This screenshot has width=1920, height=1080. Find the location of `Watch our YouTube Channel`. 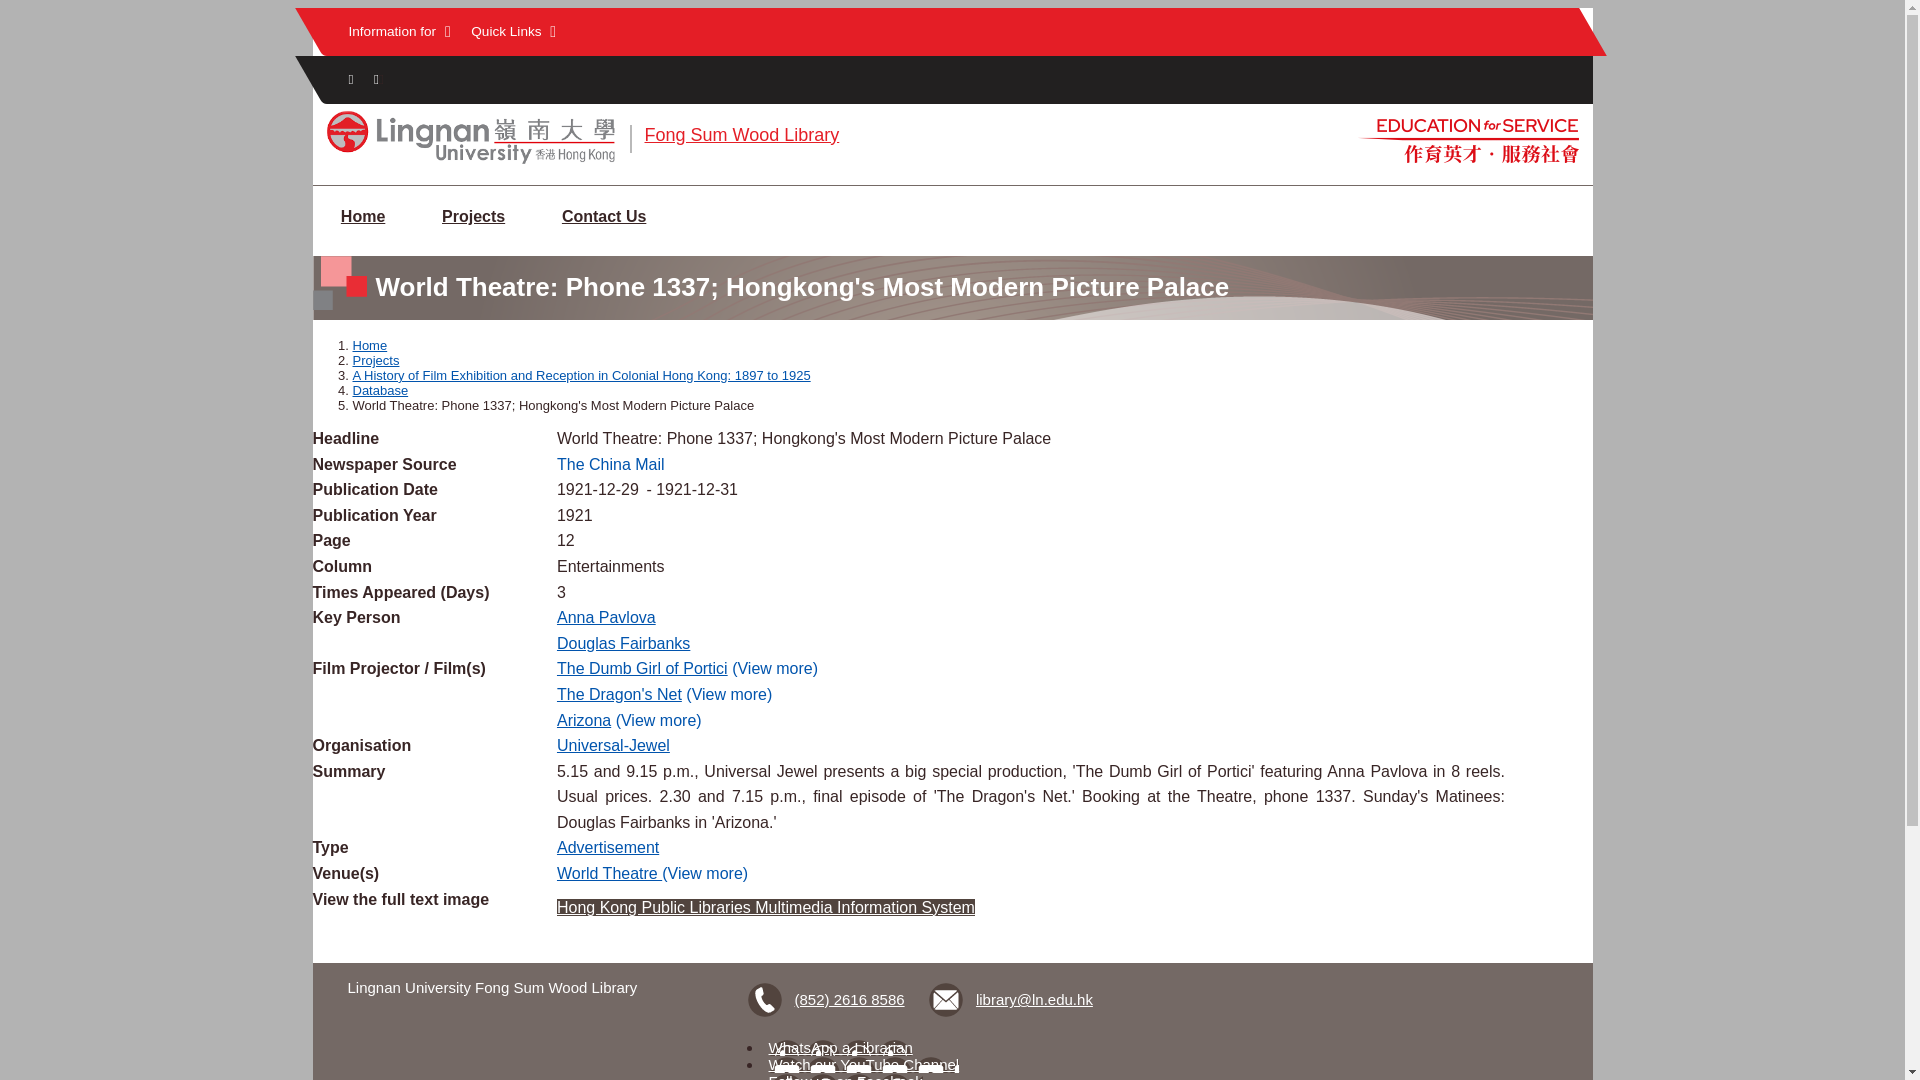

Watch our YouTube Channel is located at coordinates (864, 1064).